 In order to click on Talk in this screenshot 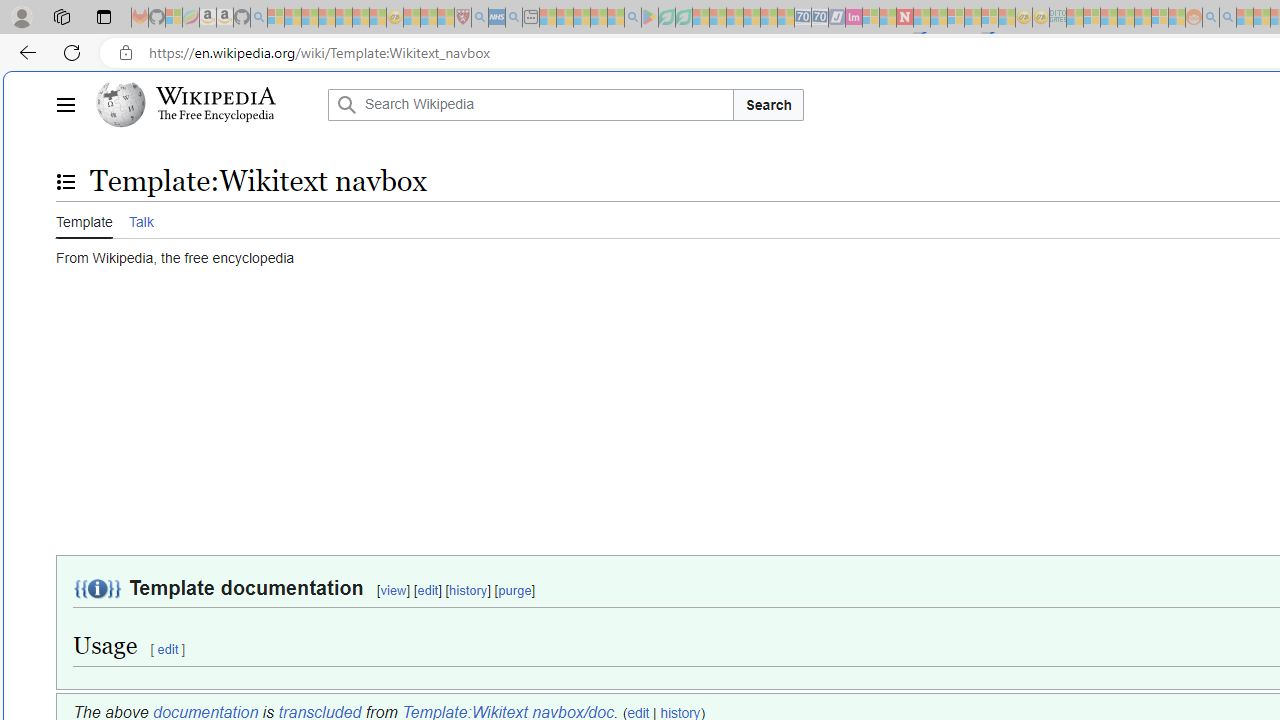, I will do `click(140, 220)`.